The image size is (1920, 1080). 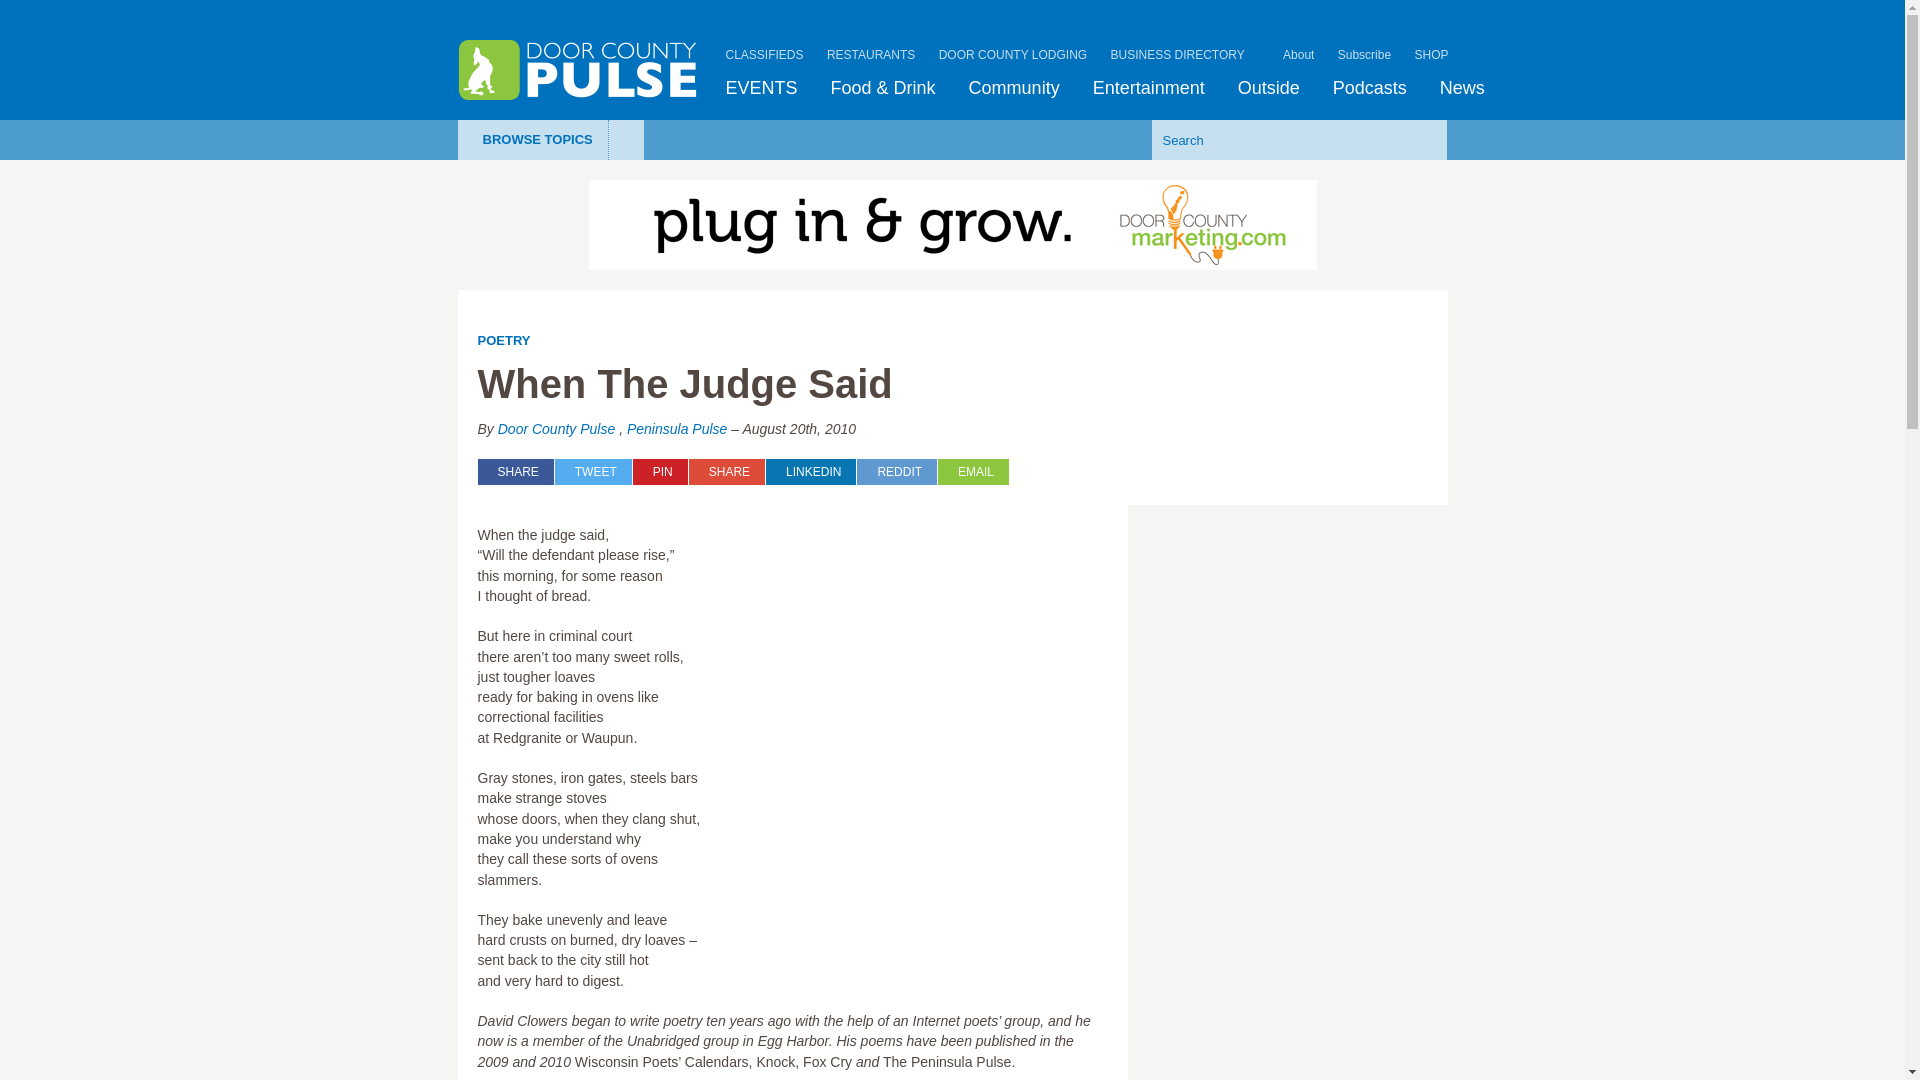 What do you see at coordinates (1268, 88) in the screenshot?
I see `Outside` at bounding box center [1268, 88].